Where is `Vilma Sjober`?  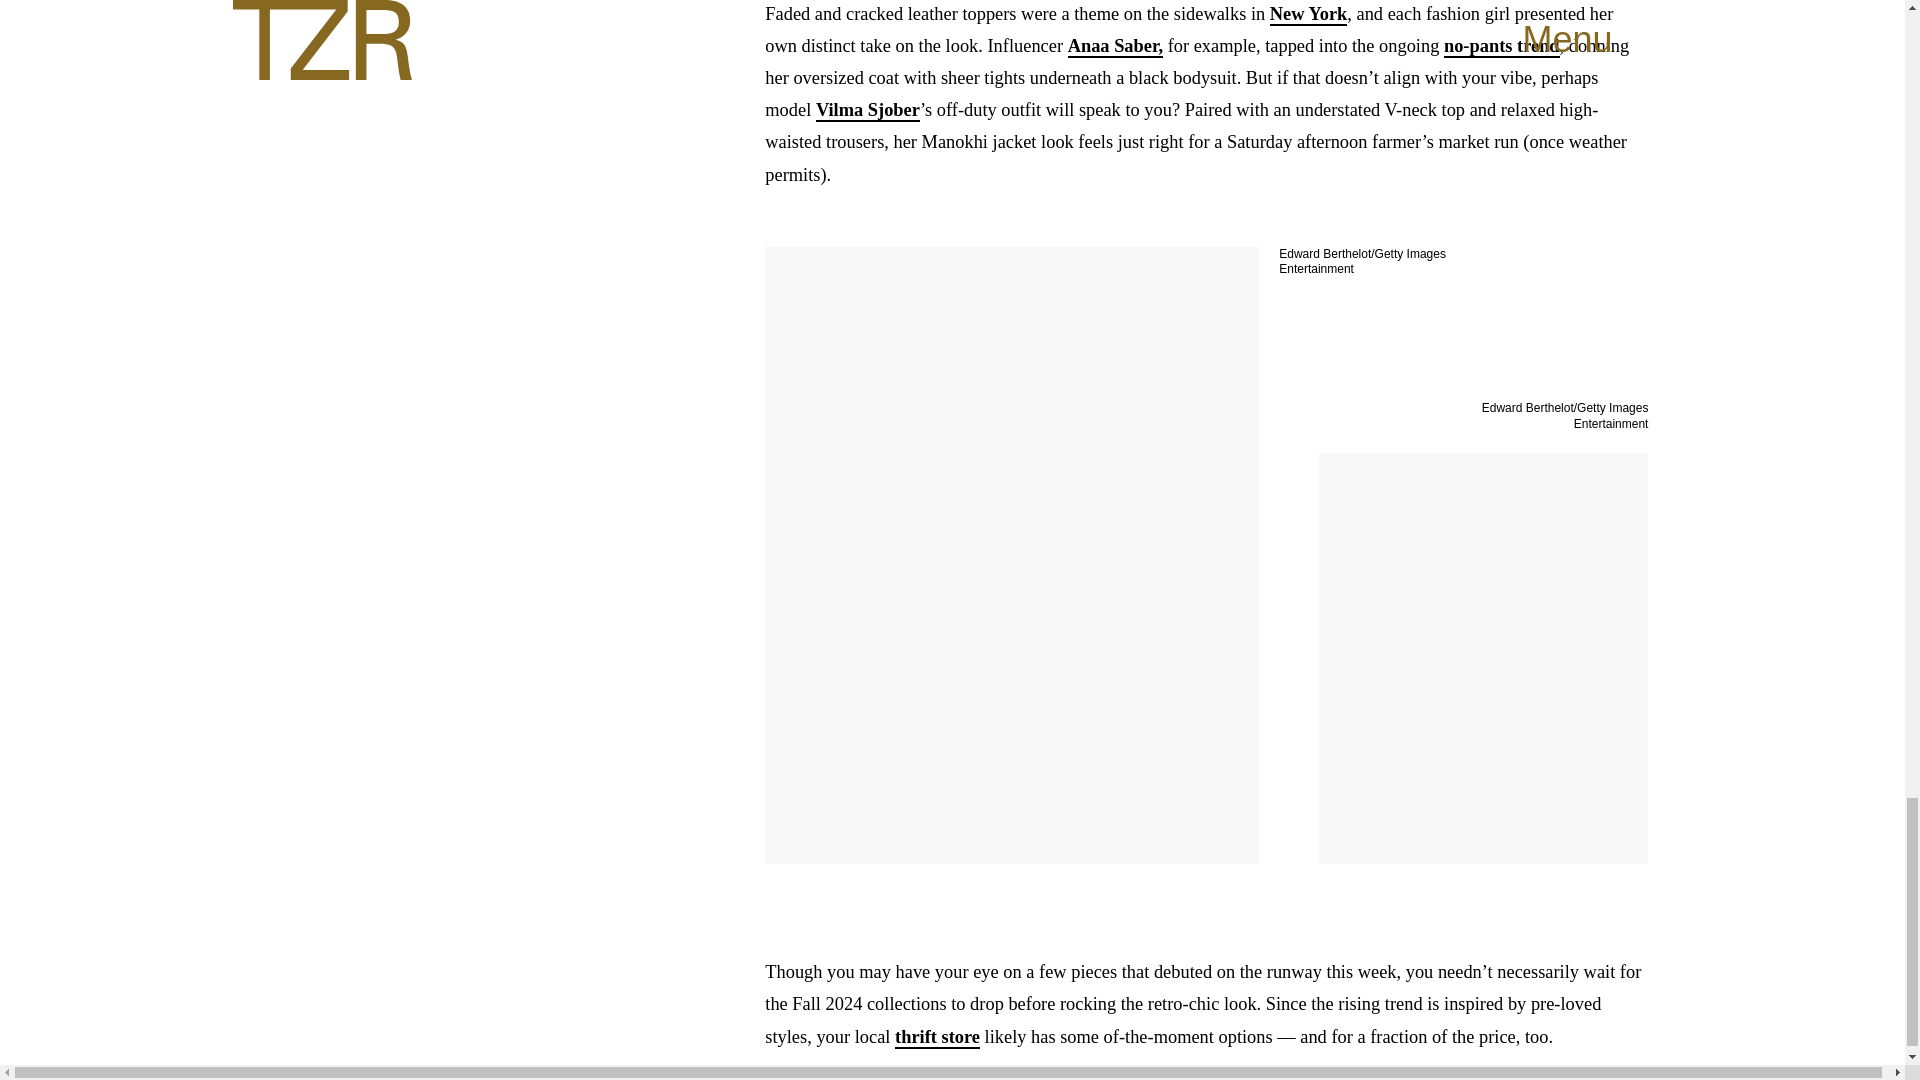 Vilma Sjober is located at coordinates (868, 111).